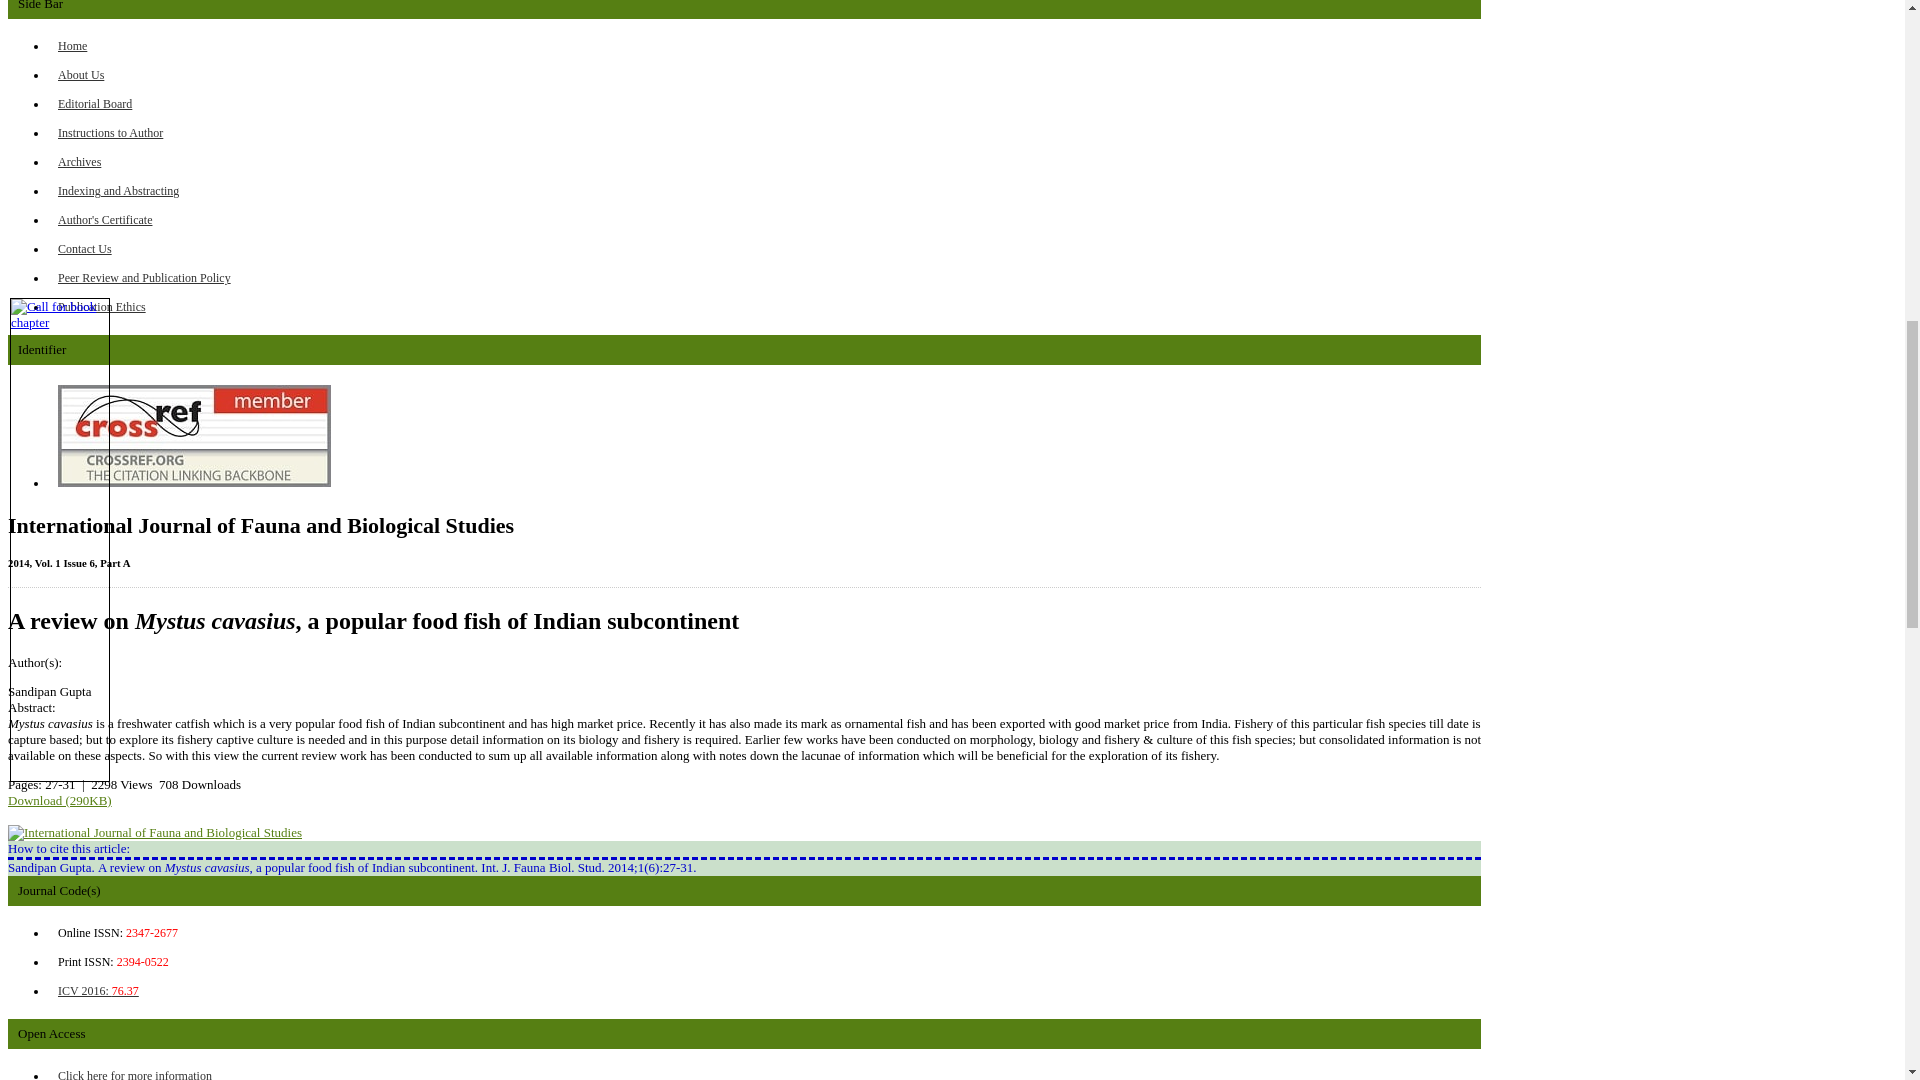 The width and height of the screenshot is (1920, 1080). What do you see at coordinates (134, 1074) in the screenshot?
I see `Click here for more information` at bounding box center [134, 1074].